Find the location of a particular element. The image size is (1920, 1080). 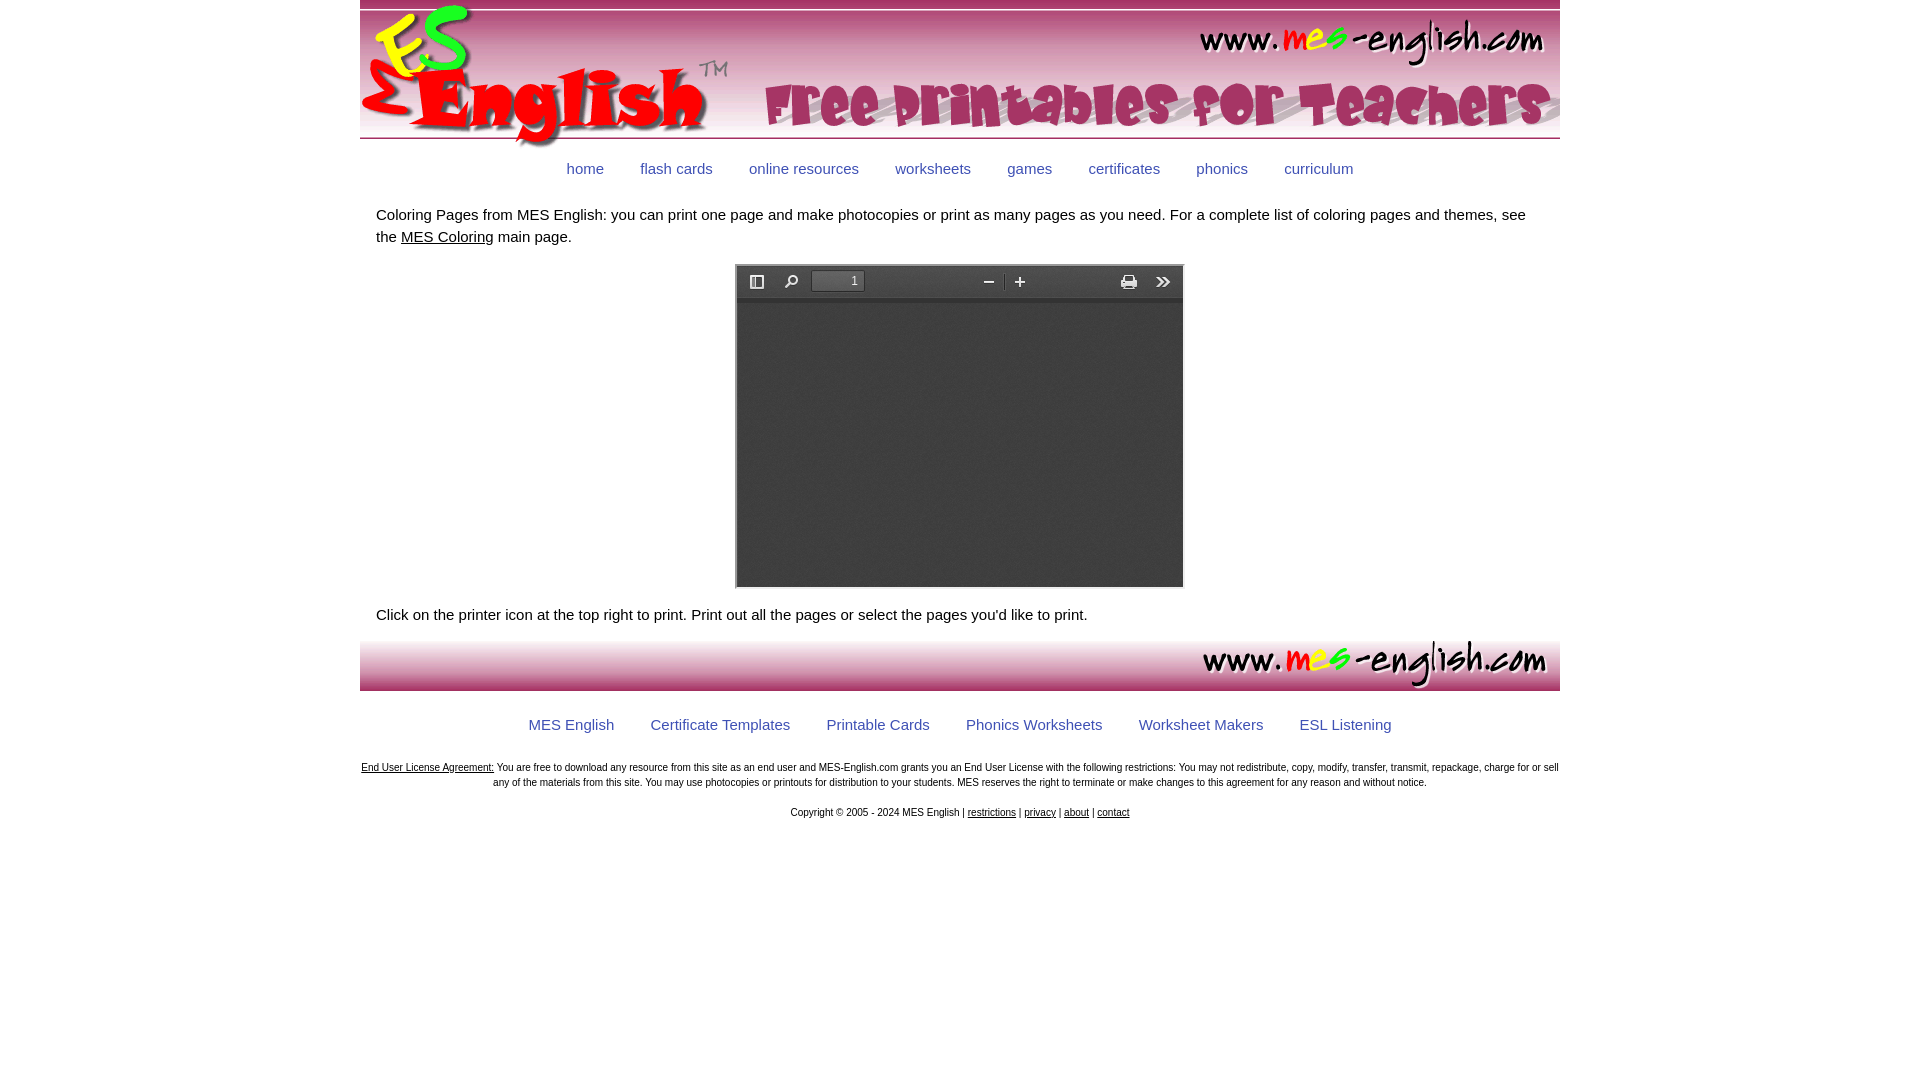

Worksheets is located at coordinates (932, 170).